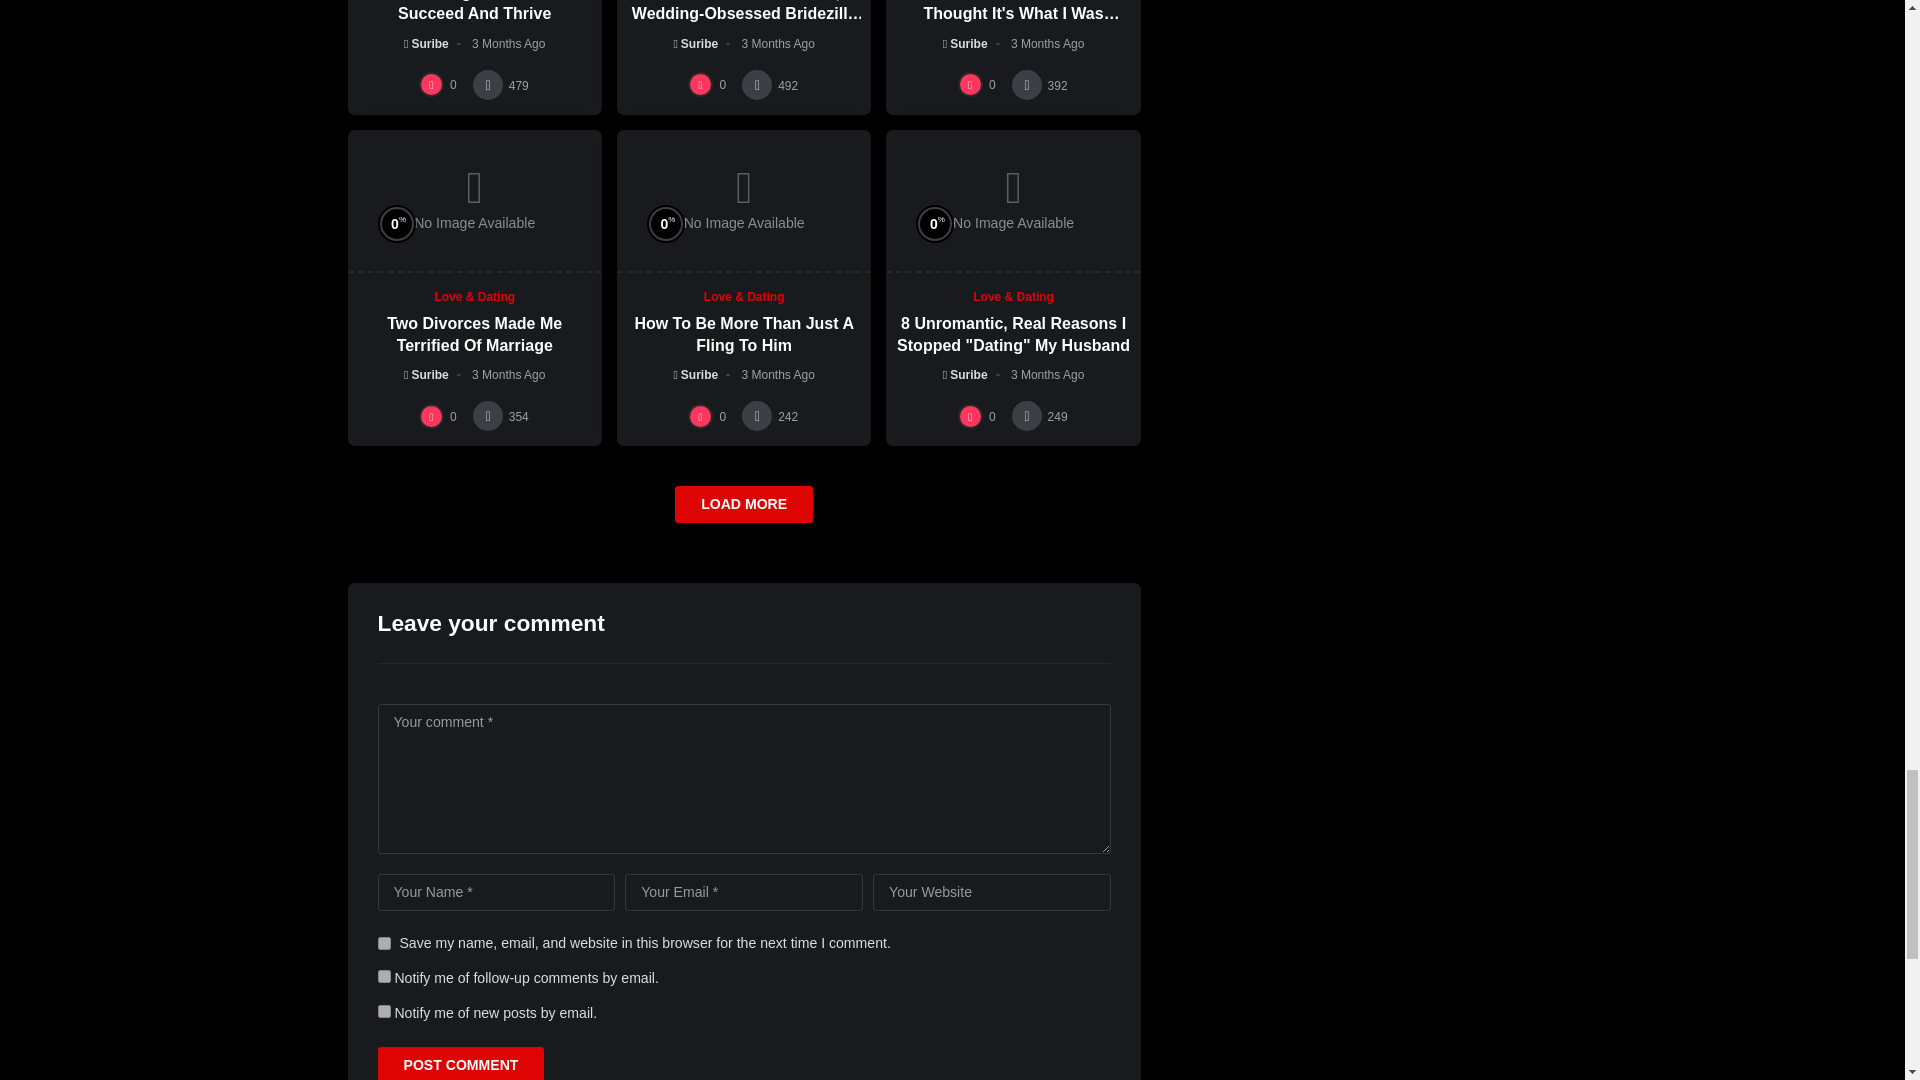  What do you see at coordinates (384, 1012) in the screenshot?
I see `subscribe` at bounding box center [384, 1012].